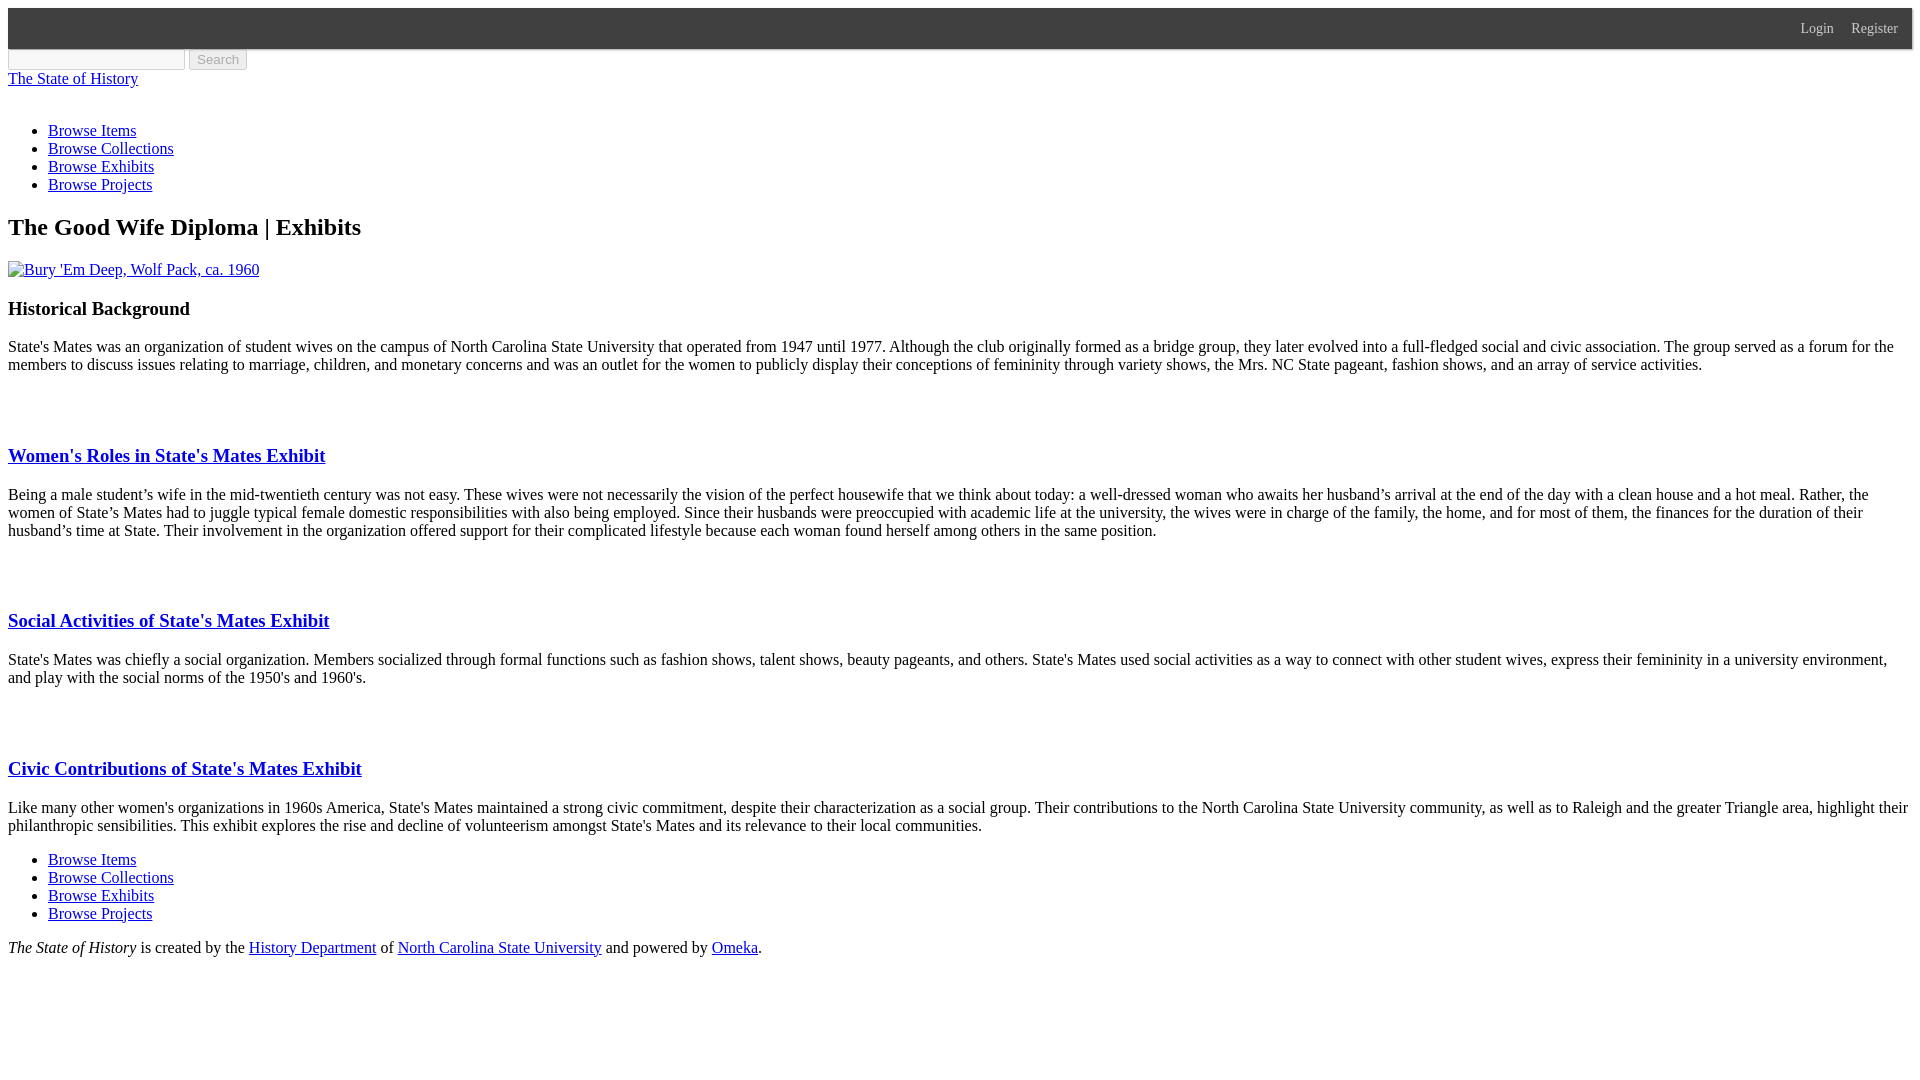 Image resolution: width=1920 pixels, height=1080 pixels. Describe the element at coordinates (1824, 28) in the screenshot. I see `Login` at that location.